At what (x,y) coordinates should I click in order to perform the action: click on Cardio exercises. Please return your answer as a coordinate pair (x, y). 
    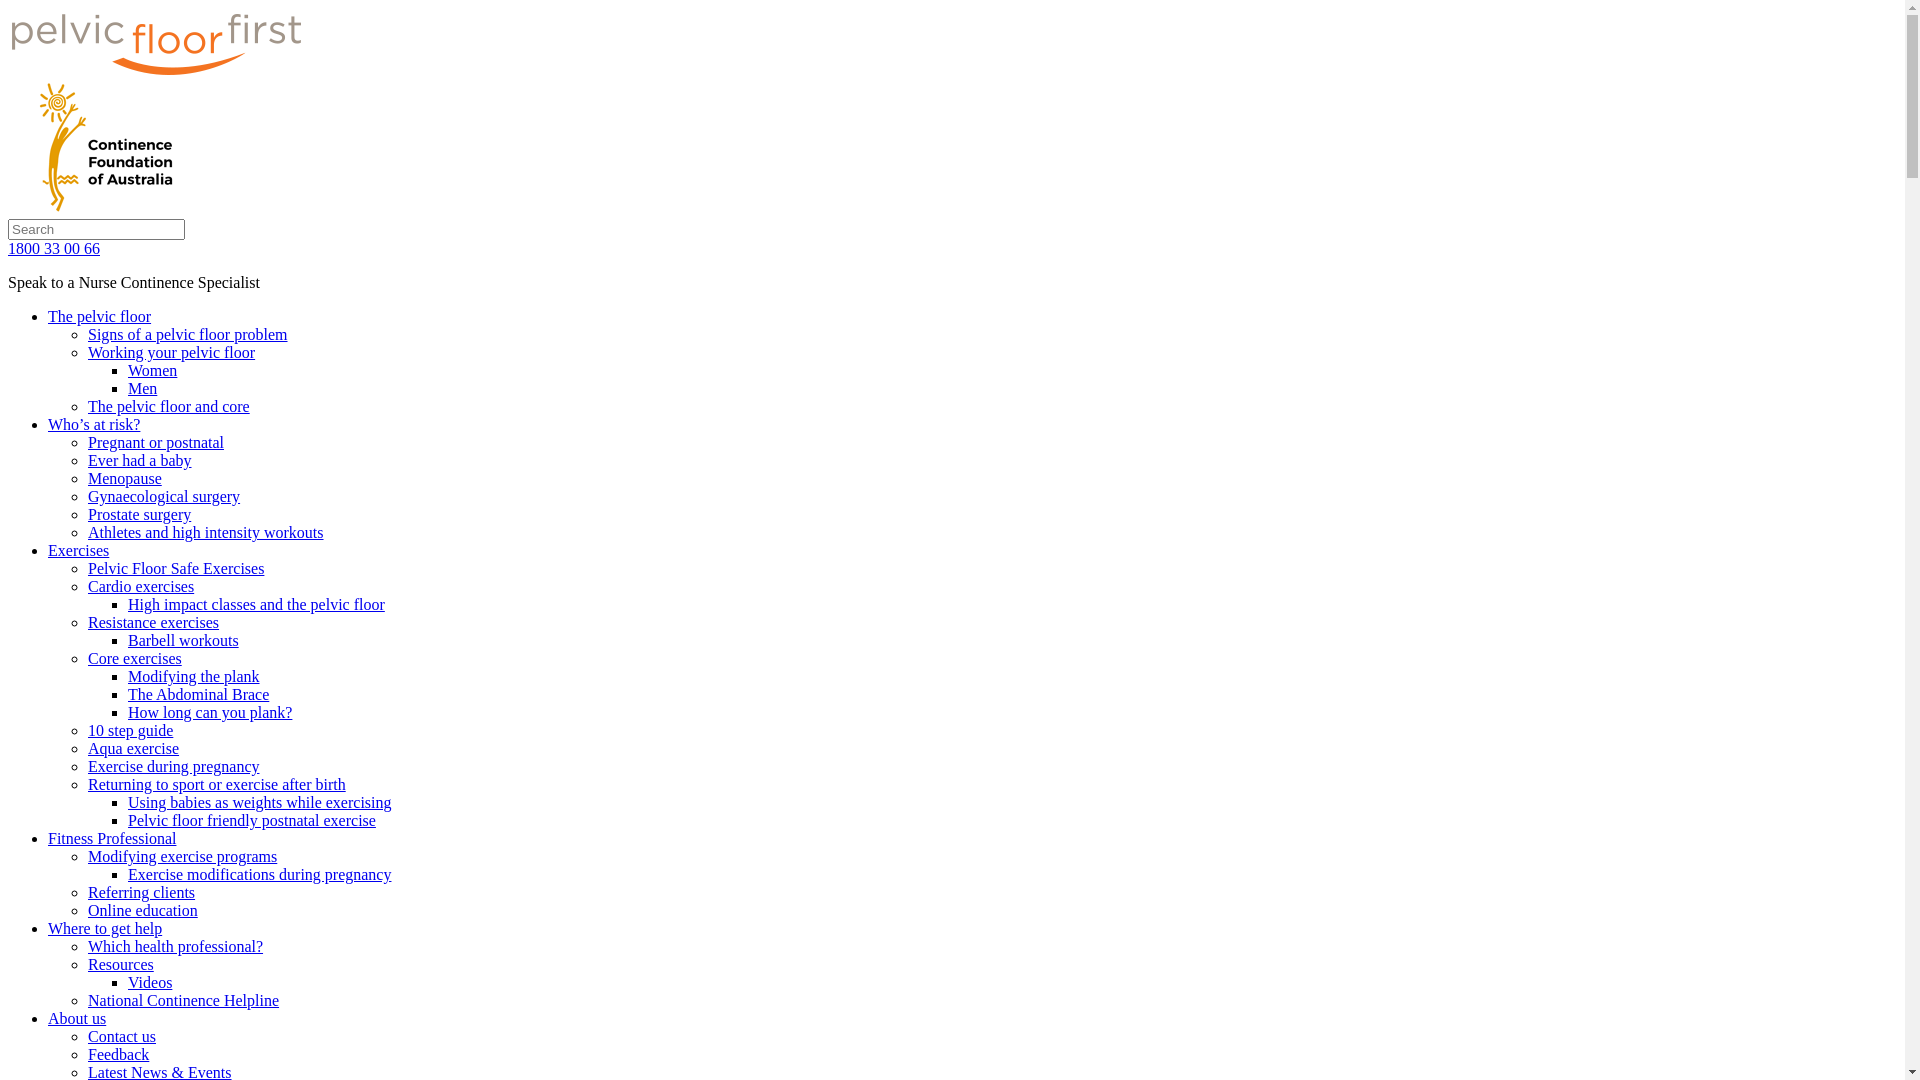
    Looking at the image, I should click on (141, 586).